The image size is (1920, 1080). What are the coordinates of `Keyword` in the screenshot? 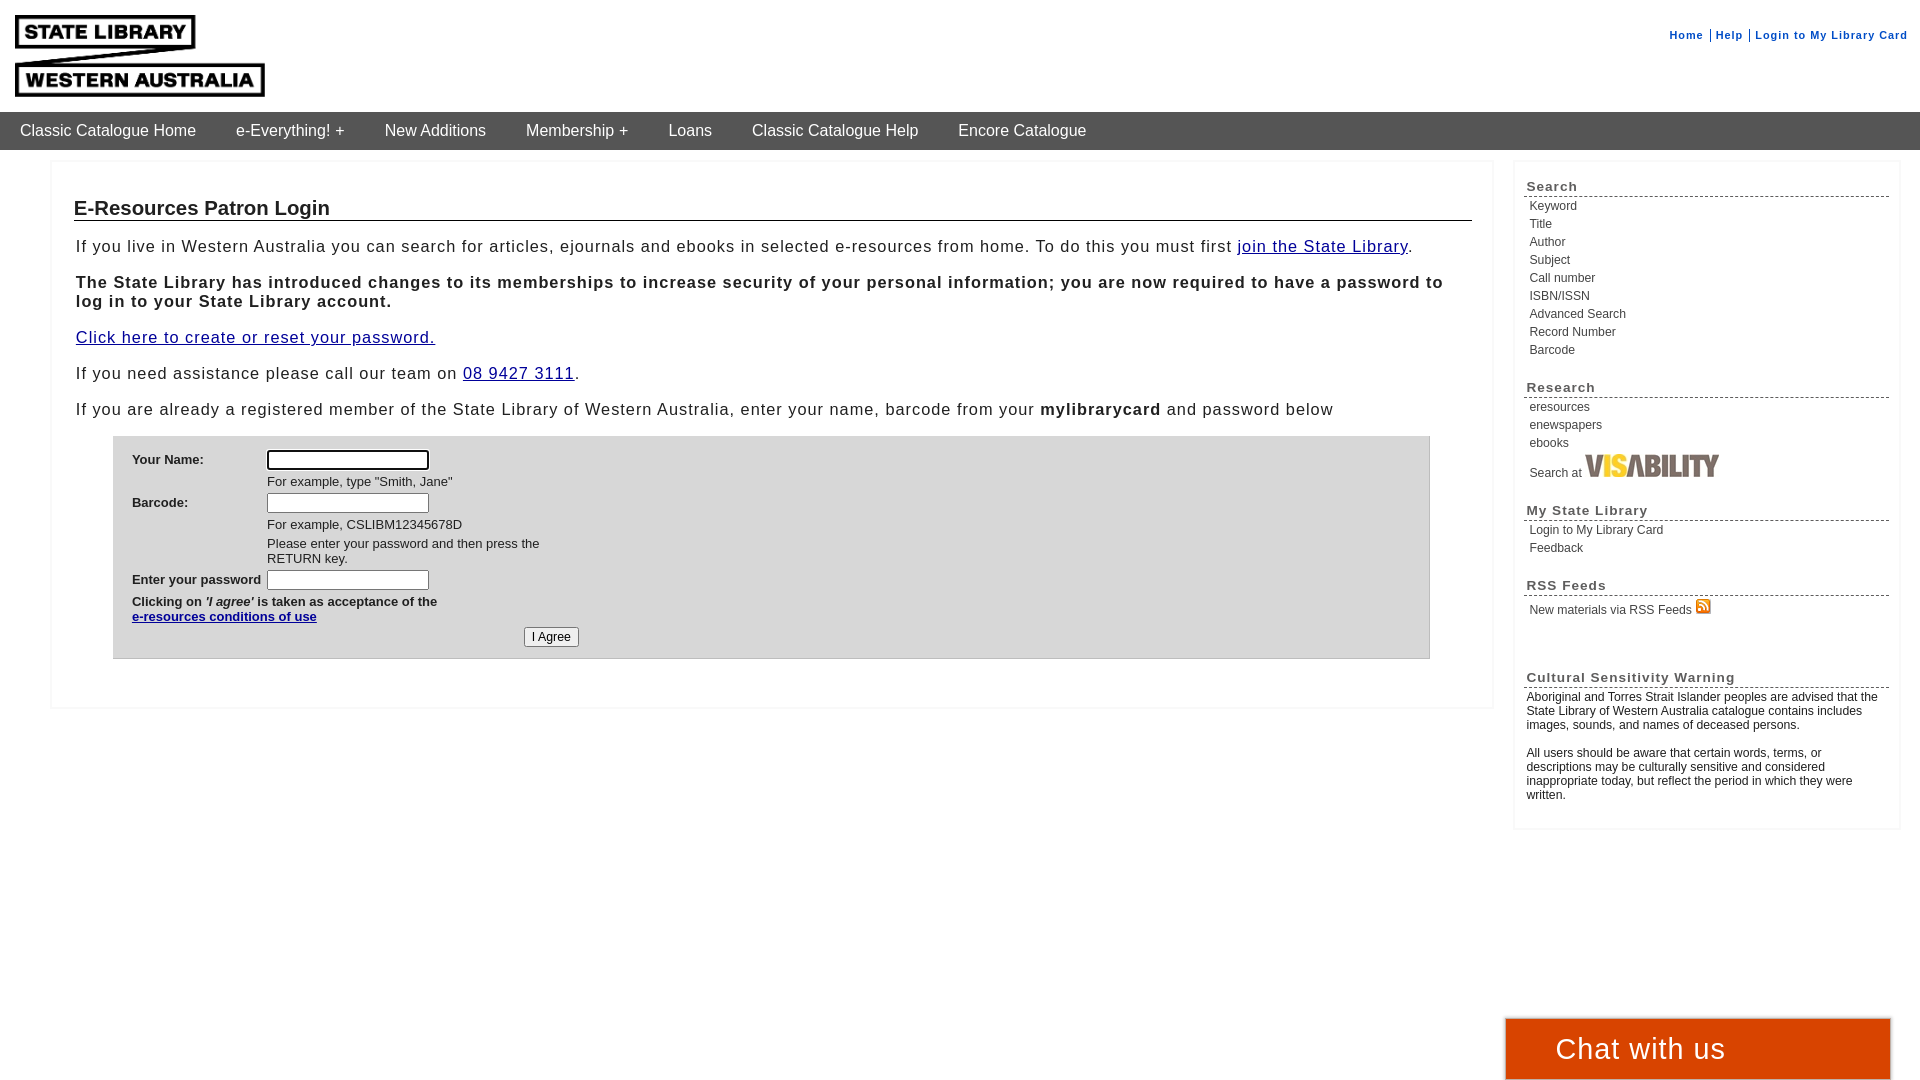 It's located at (1708, 206).